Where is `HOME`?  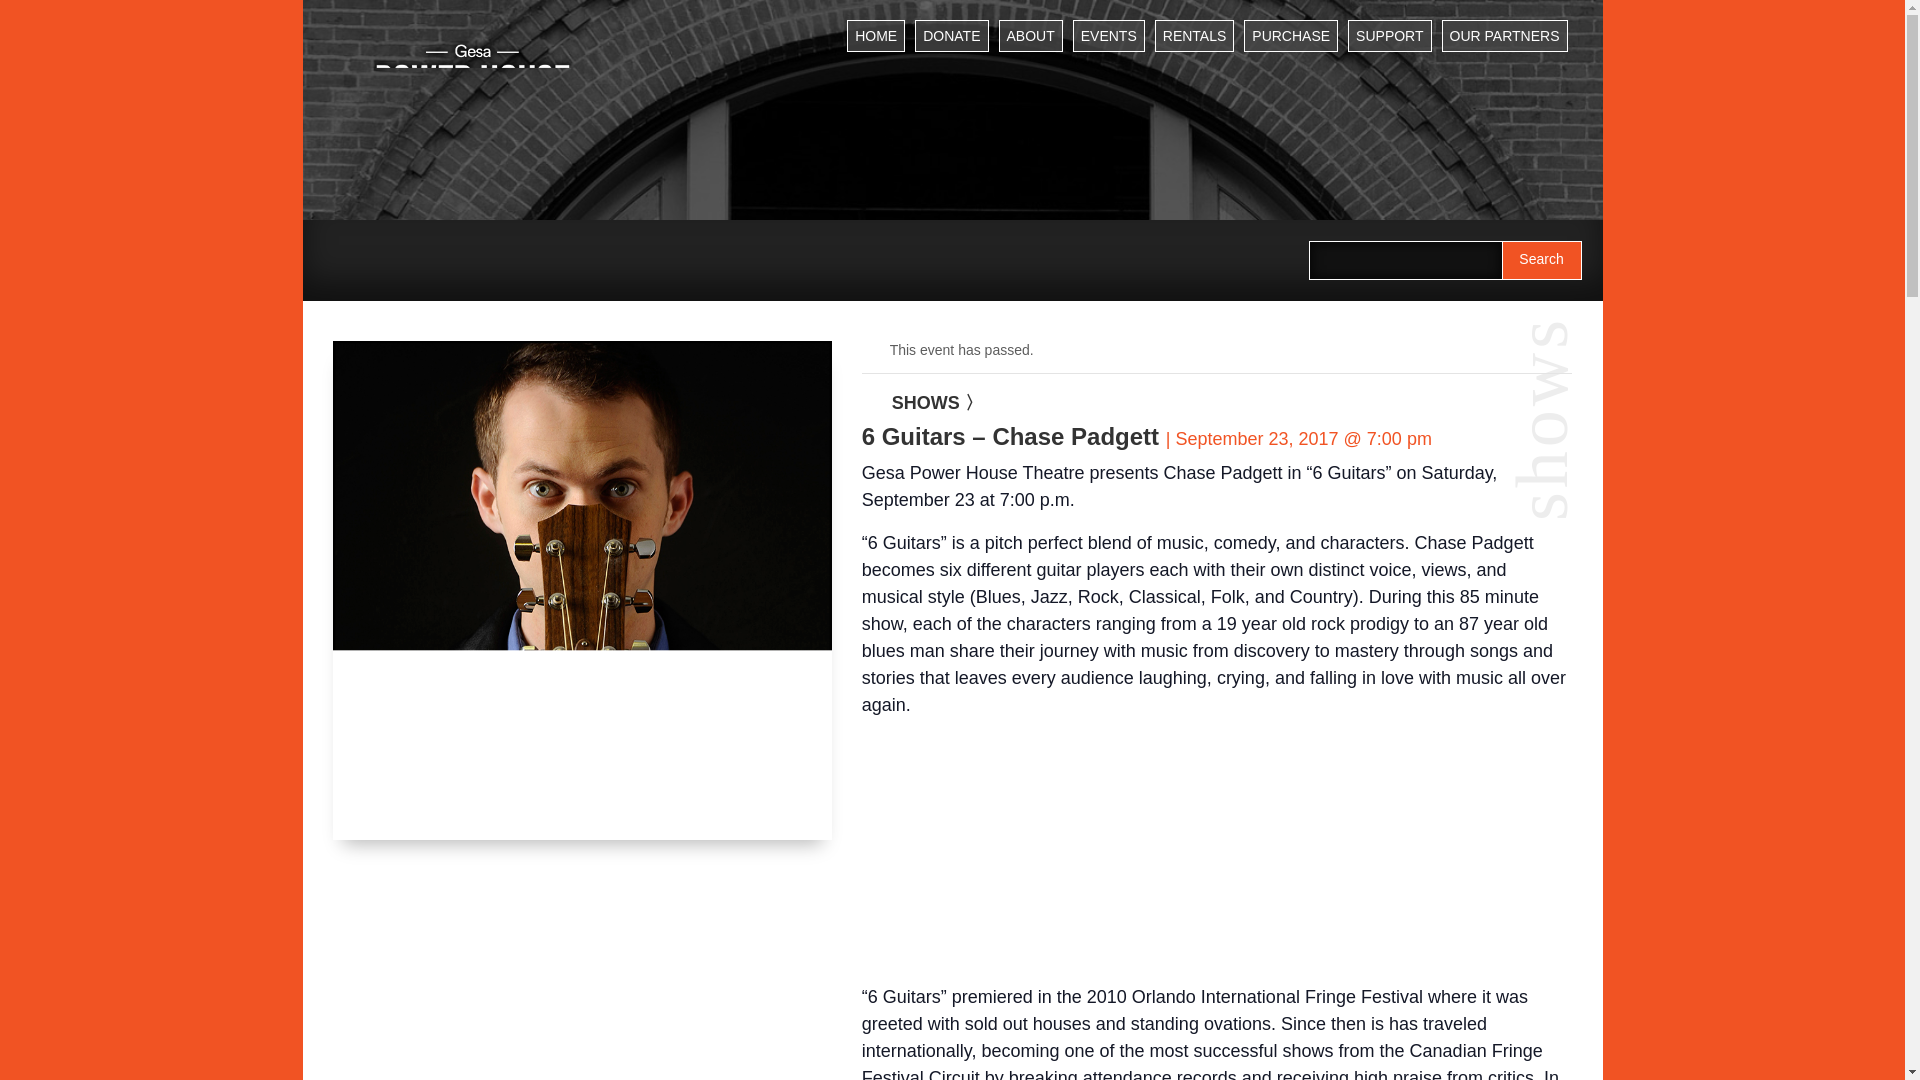 HOME is located at coordinates (875, 36).